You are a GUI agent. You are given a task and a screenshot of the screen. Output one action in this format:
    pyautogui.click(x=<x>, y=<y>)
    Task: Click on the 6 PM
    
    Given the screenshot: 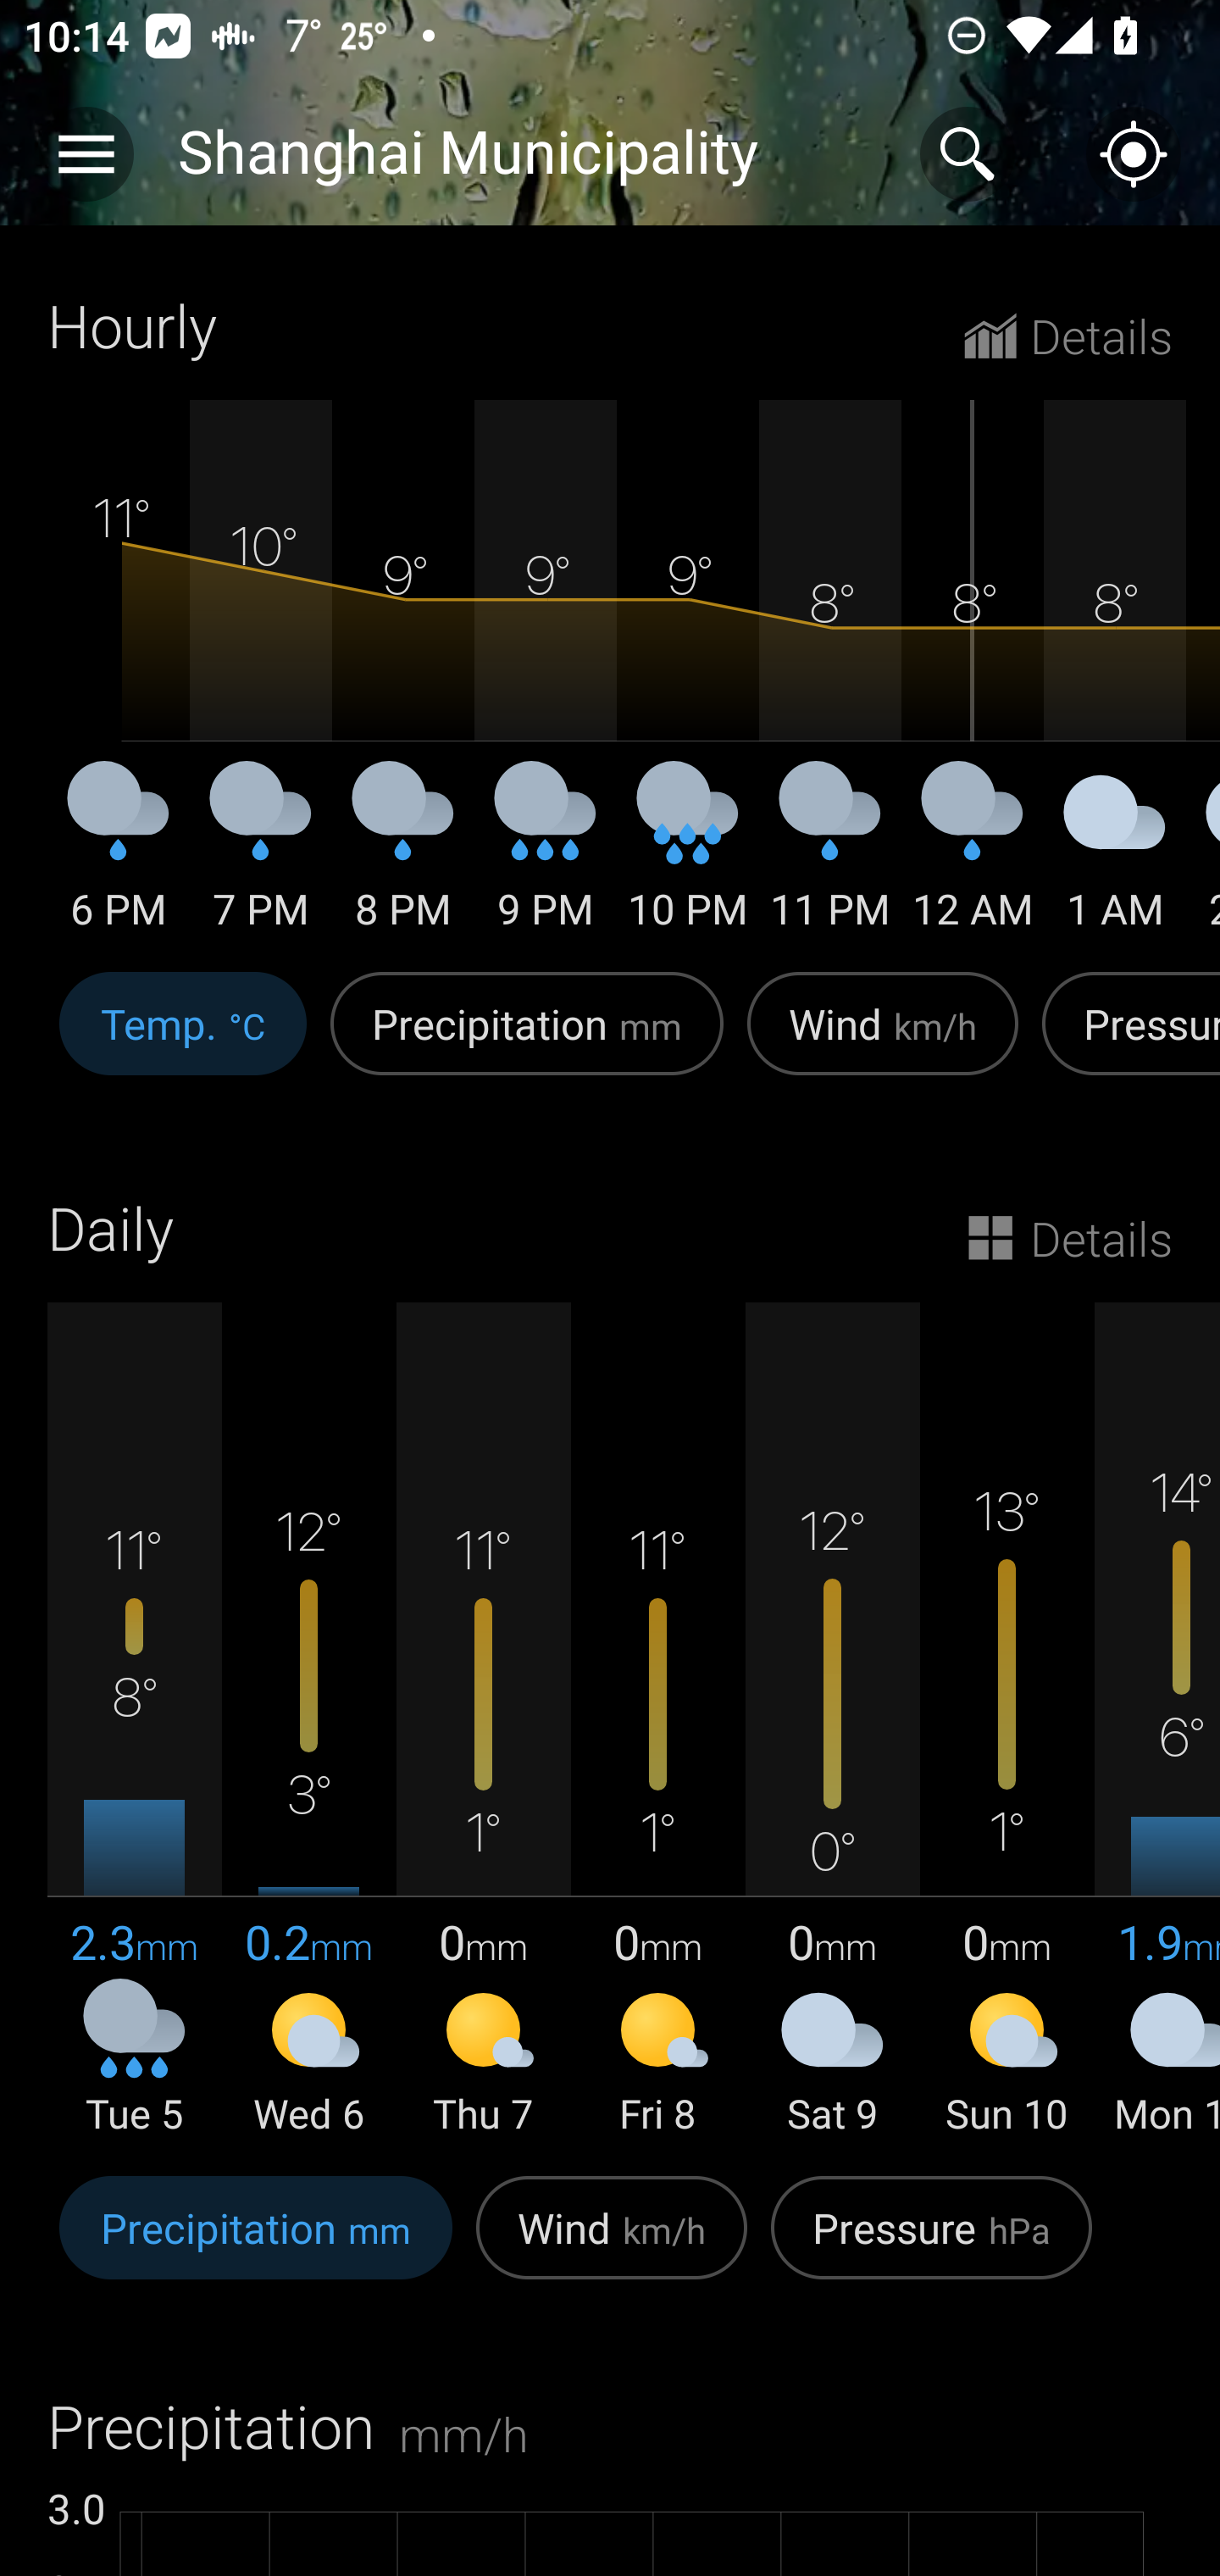 What is the action you would take?
    pyautogui.click(x=119, y=858)
    